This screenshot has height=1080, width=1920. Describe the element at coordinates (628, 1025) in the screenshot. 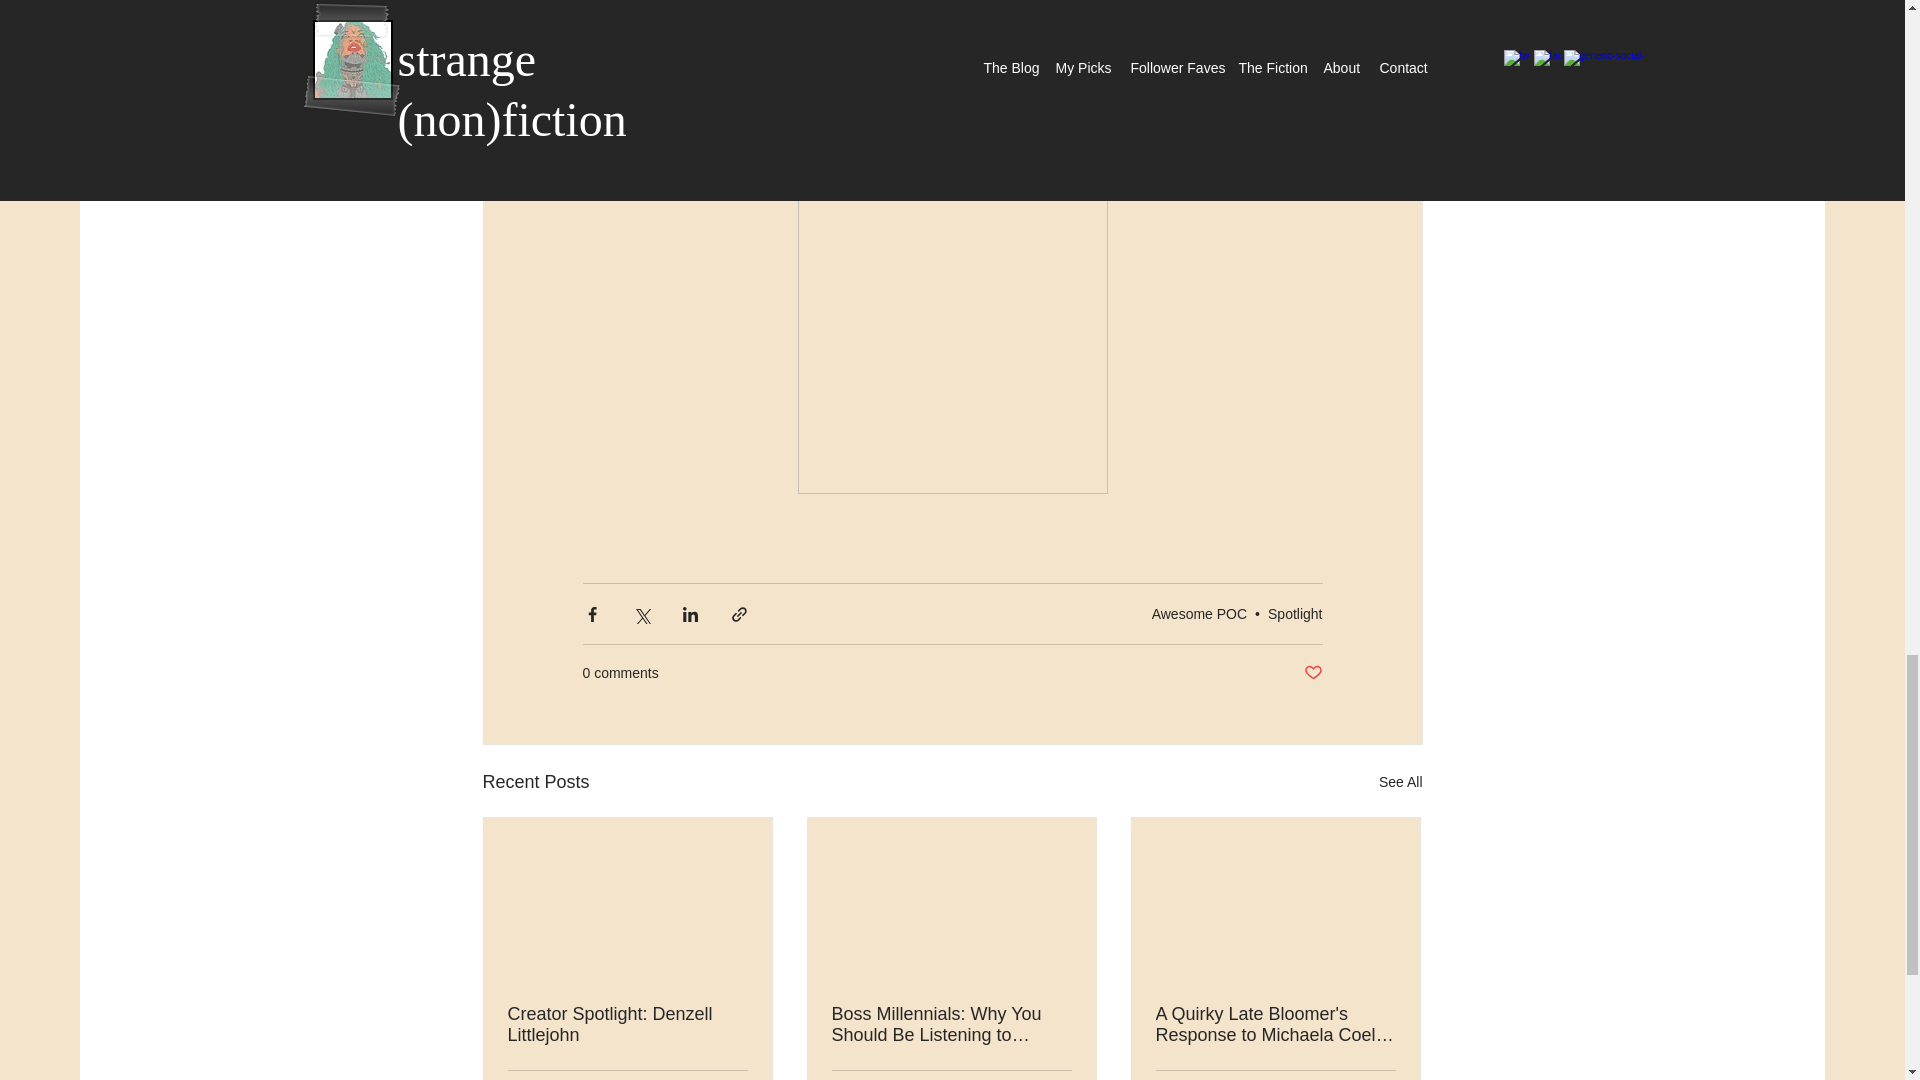

I see `Creator Spotlight: Denzell Littlejohn` at that location.